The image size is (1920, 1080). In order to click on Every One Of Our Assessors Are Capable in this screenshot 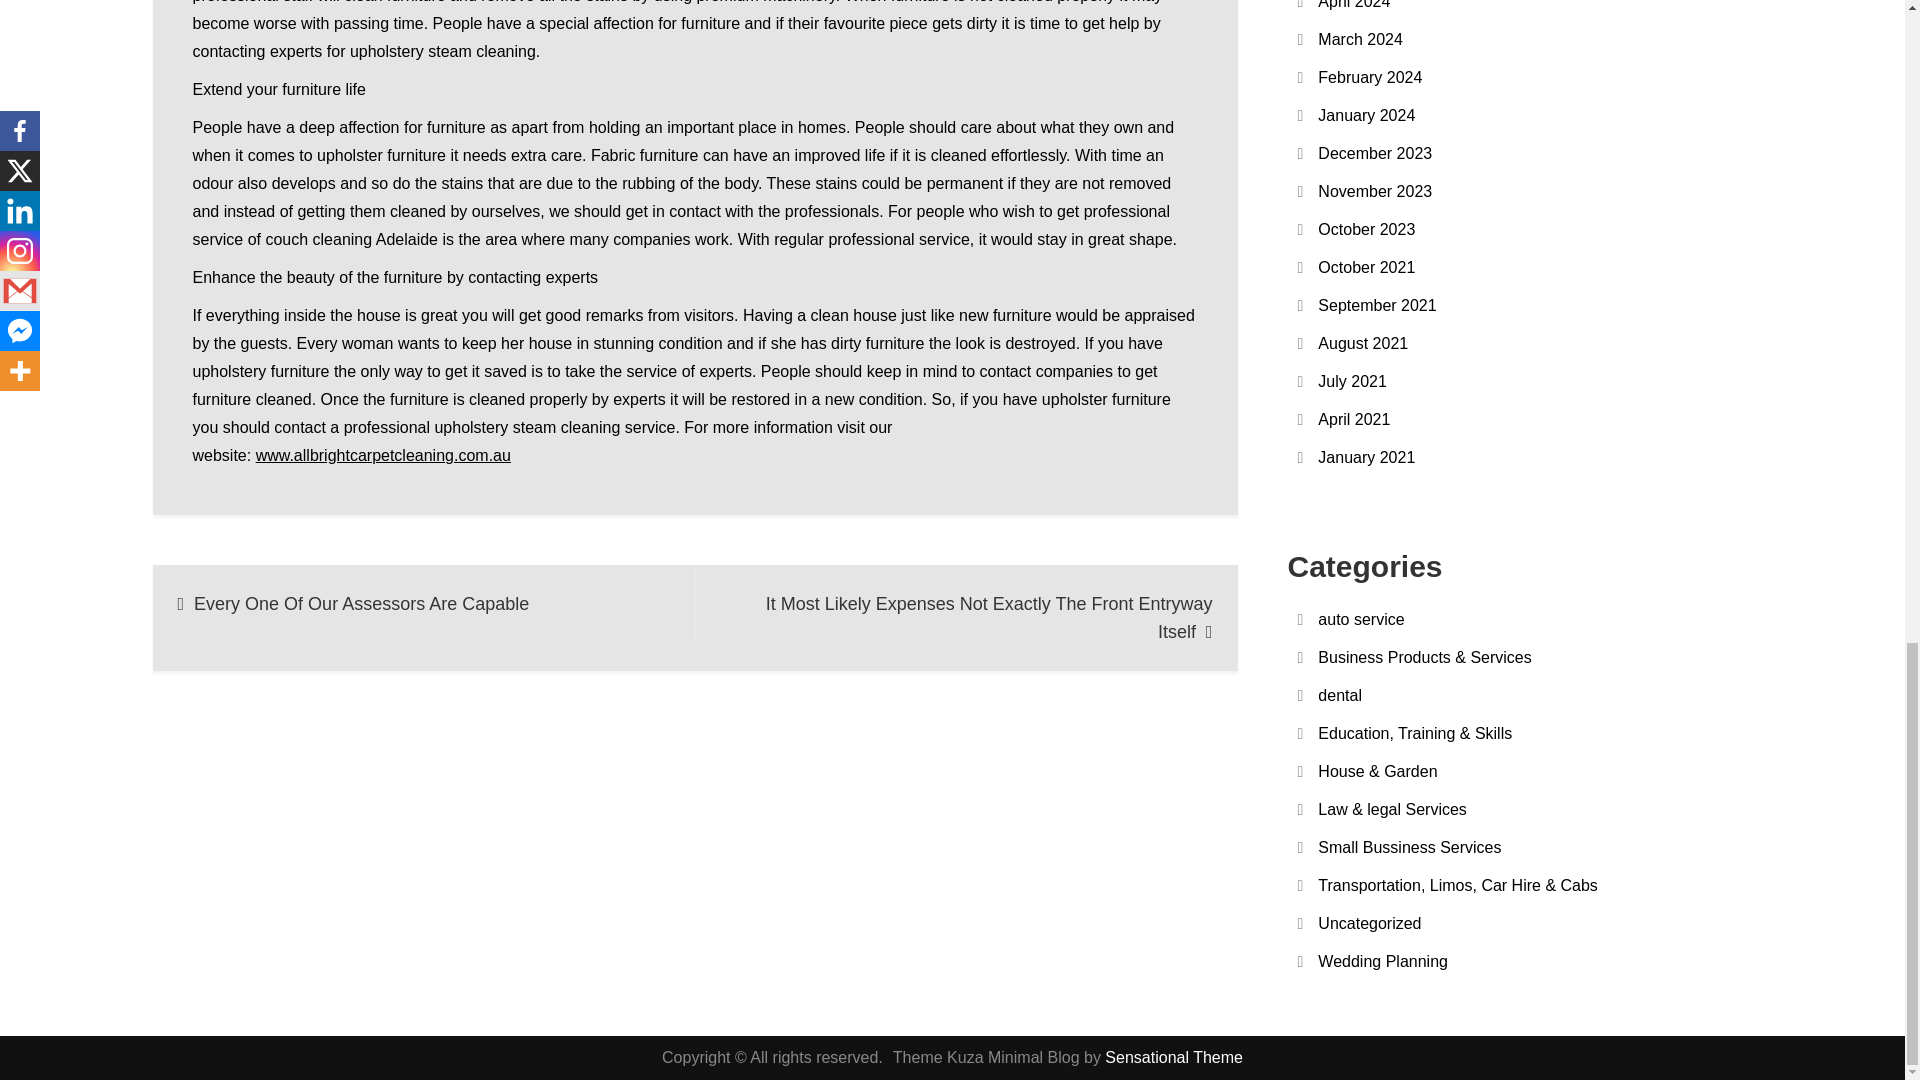, I will do `click(423, 603)`.